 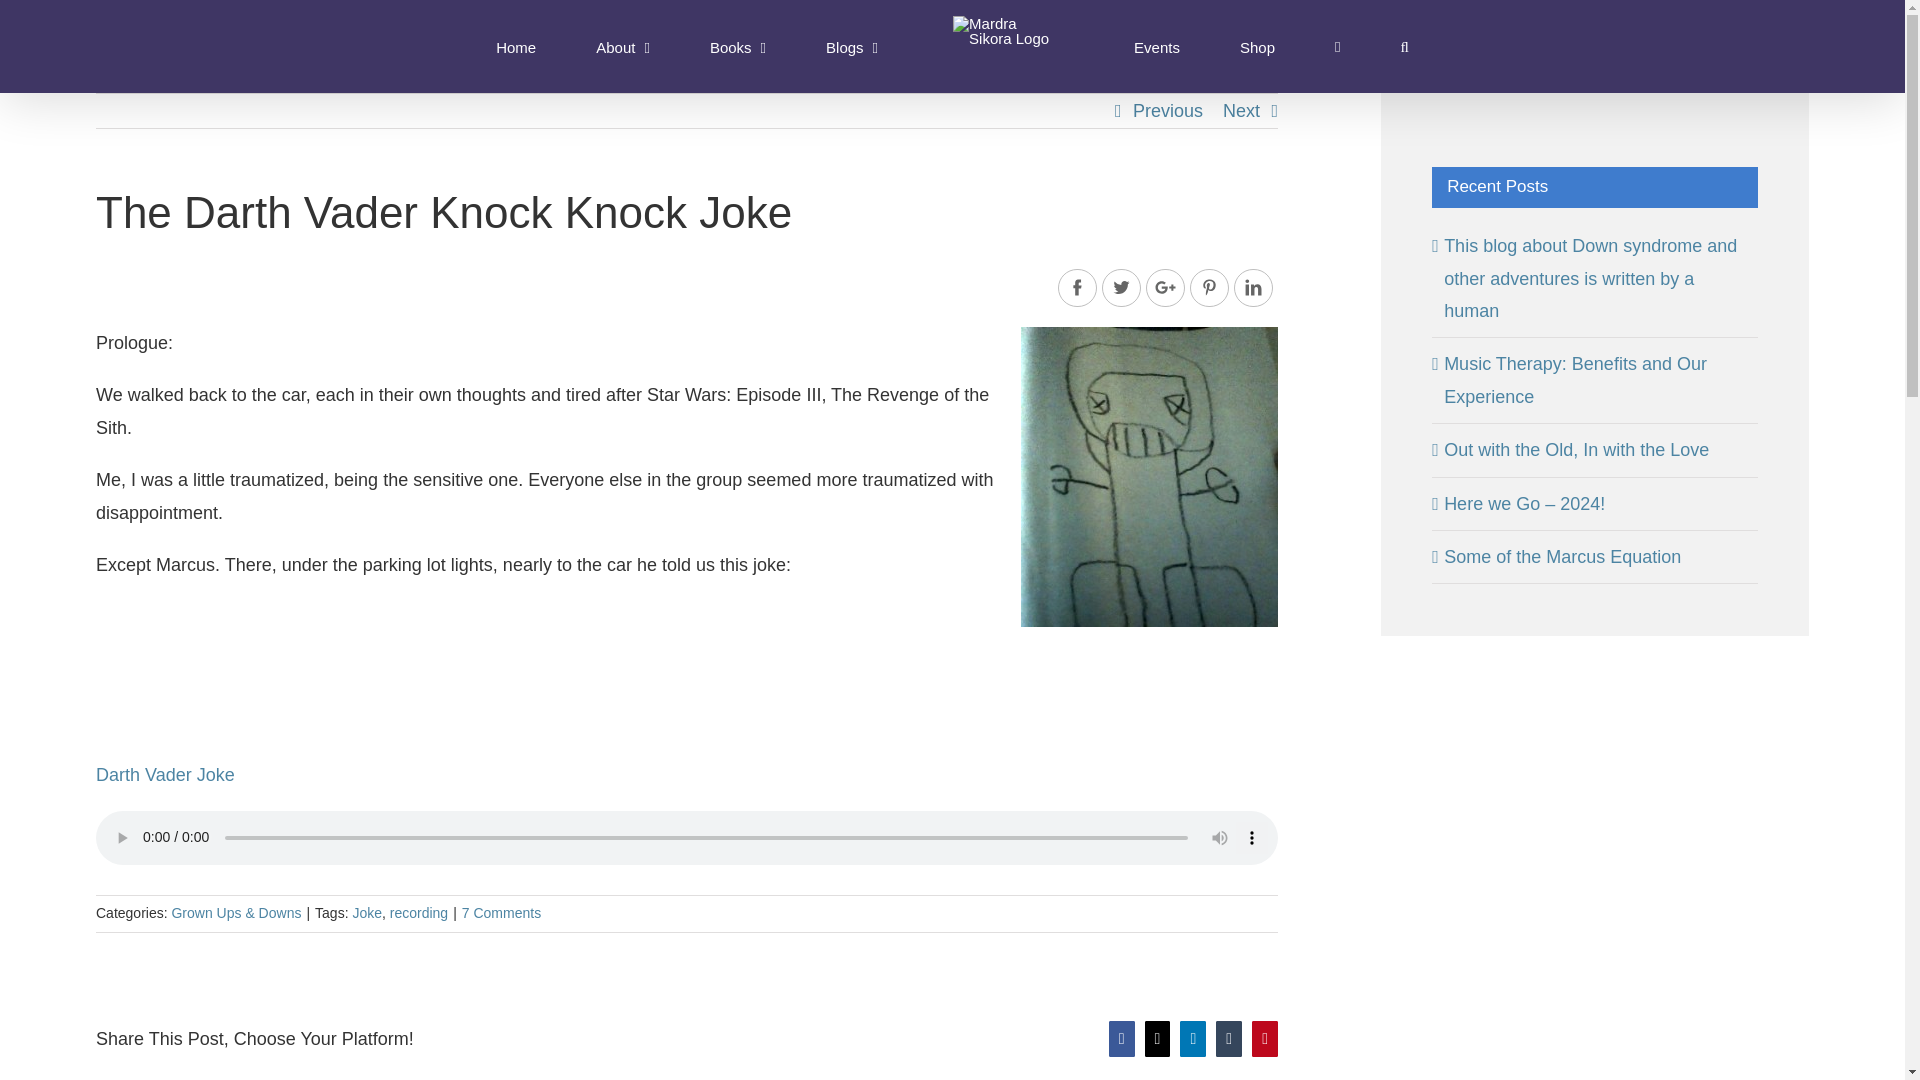 I want to click on X, so click(x=1158, y=1038).